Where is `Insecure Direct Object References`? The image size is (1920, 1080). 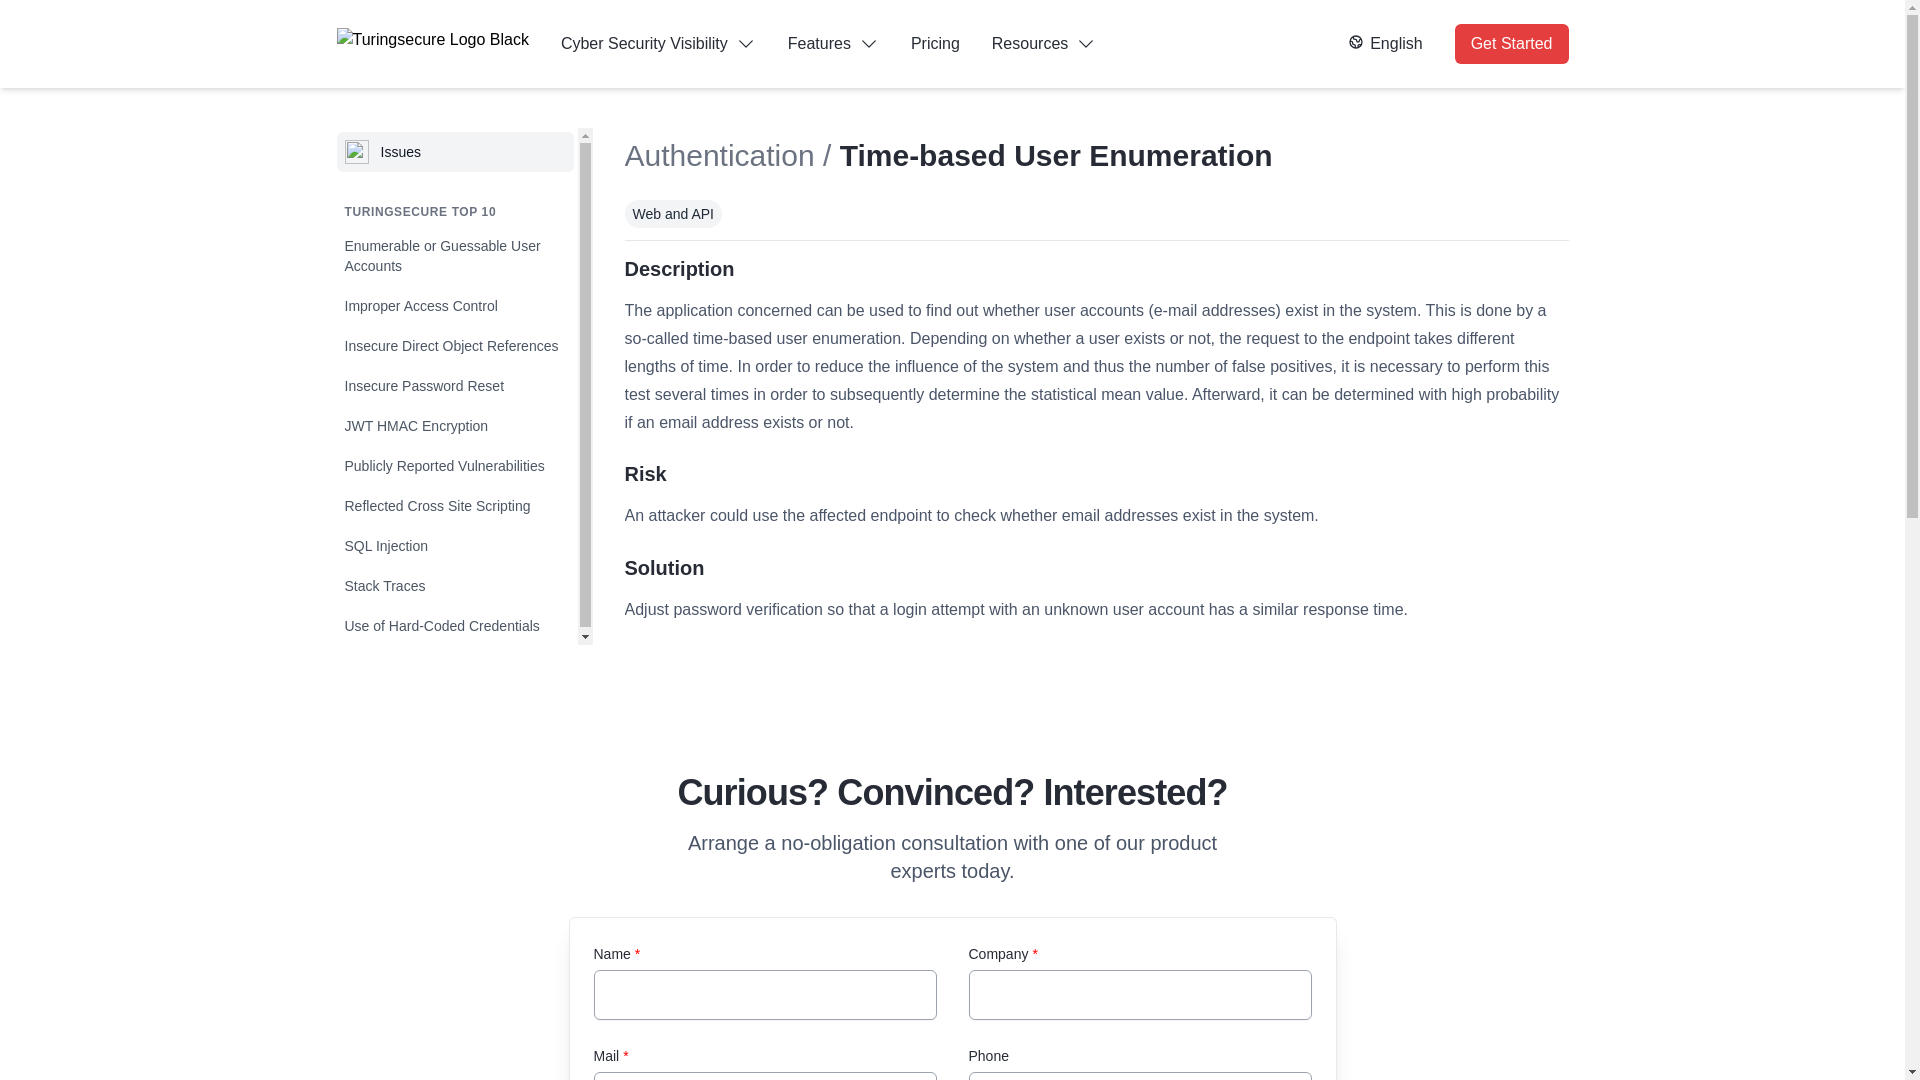 Insecure Direct Object References is located at coordinates (454, 346).